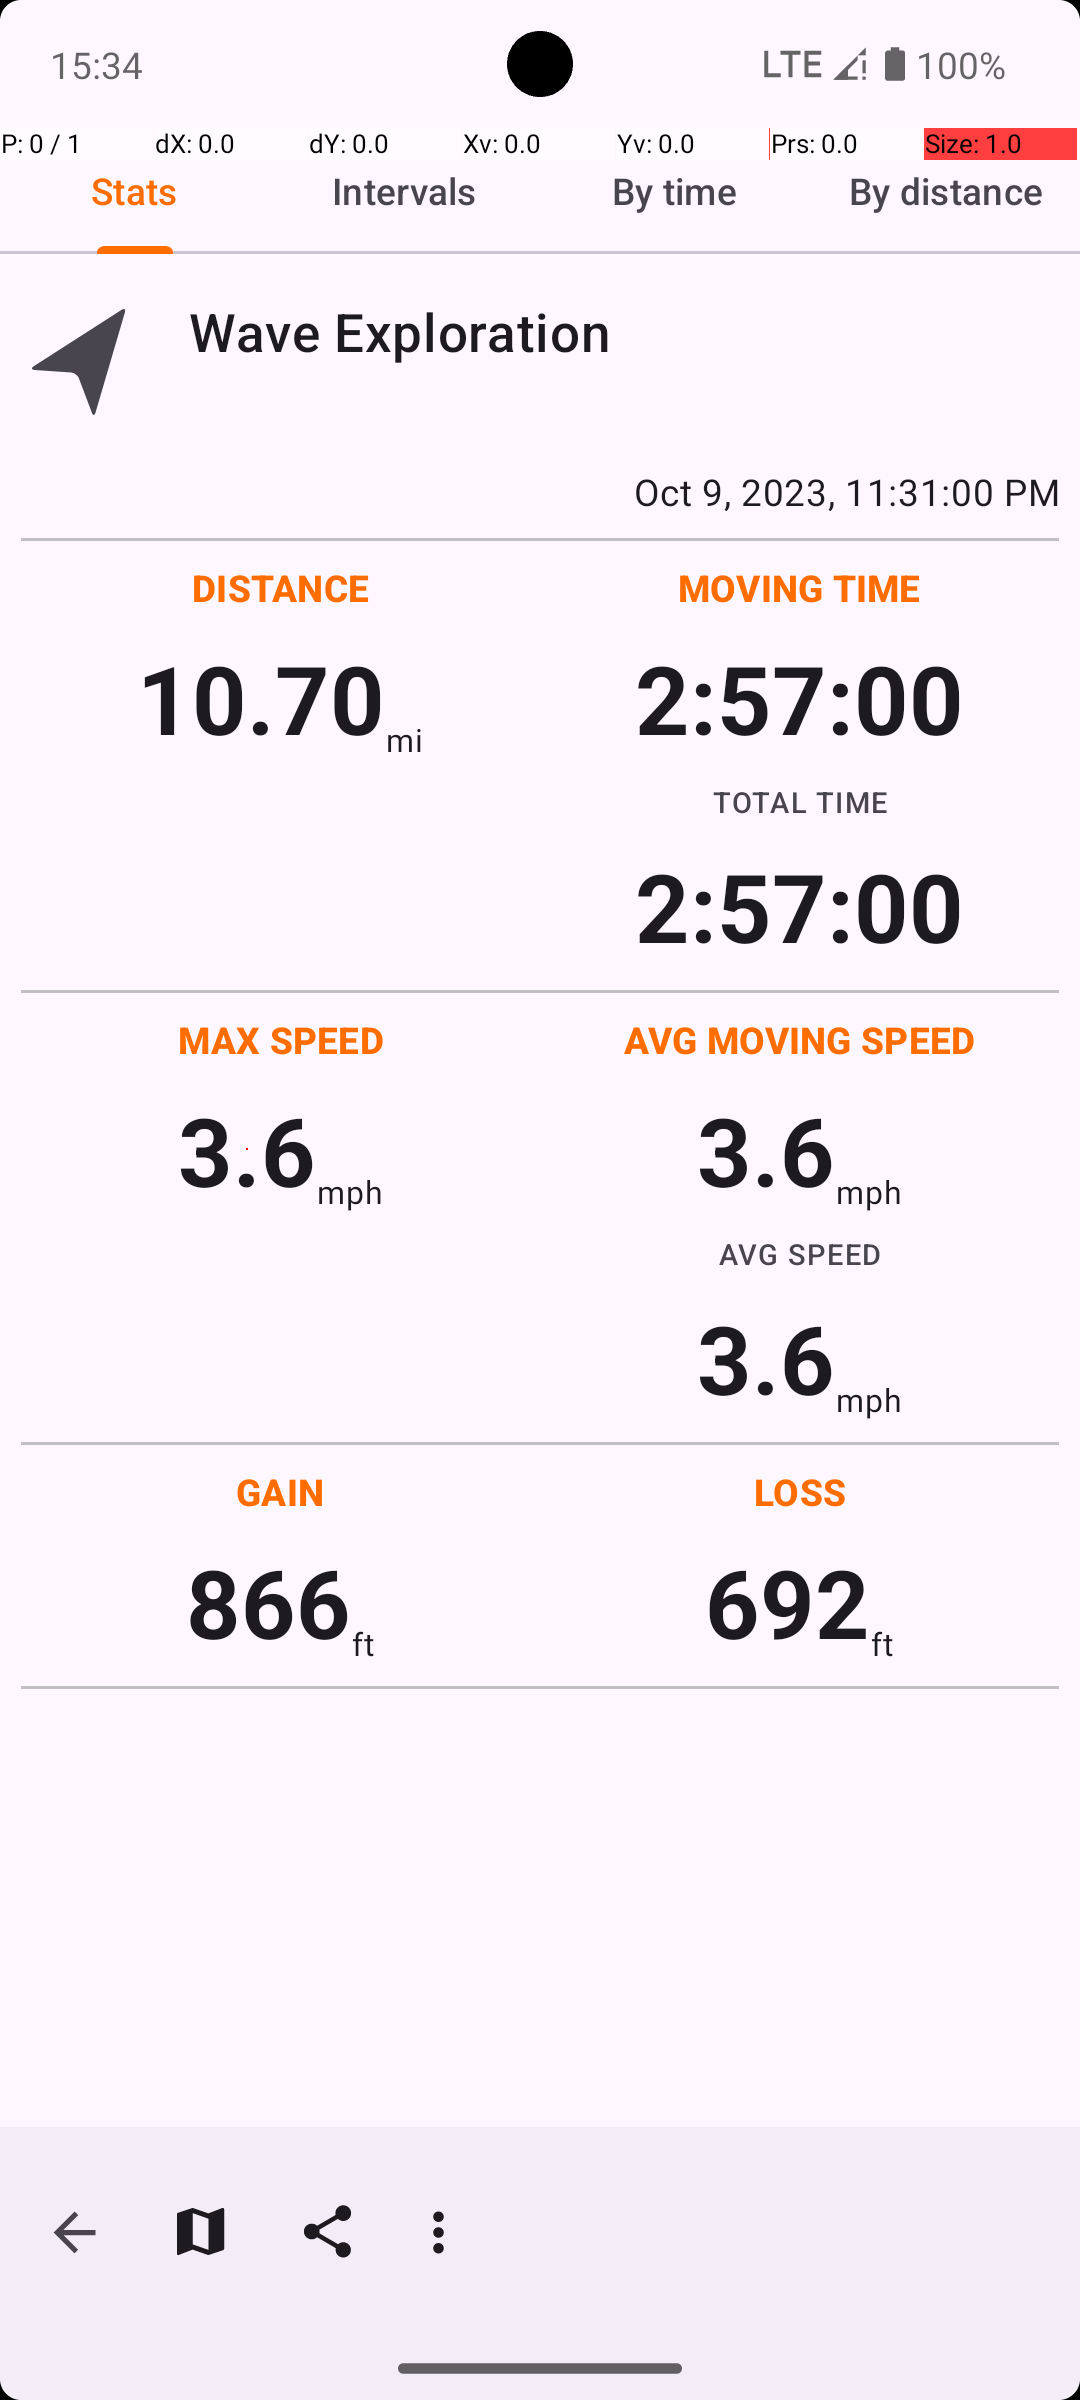  Describe the element at coordinates (247, 1150) in the screenshot. I see `3.6` at that location.